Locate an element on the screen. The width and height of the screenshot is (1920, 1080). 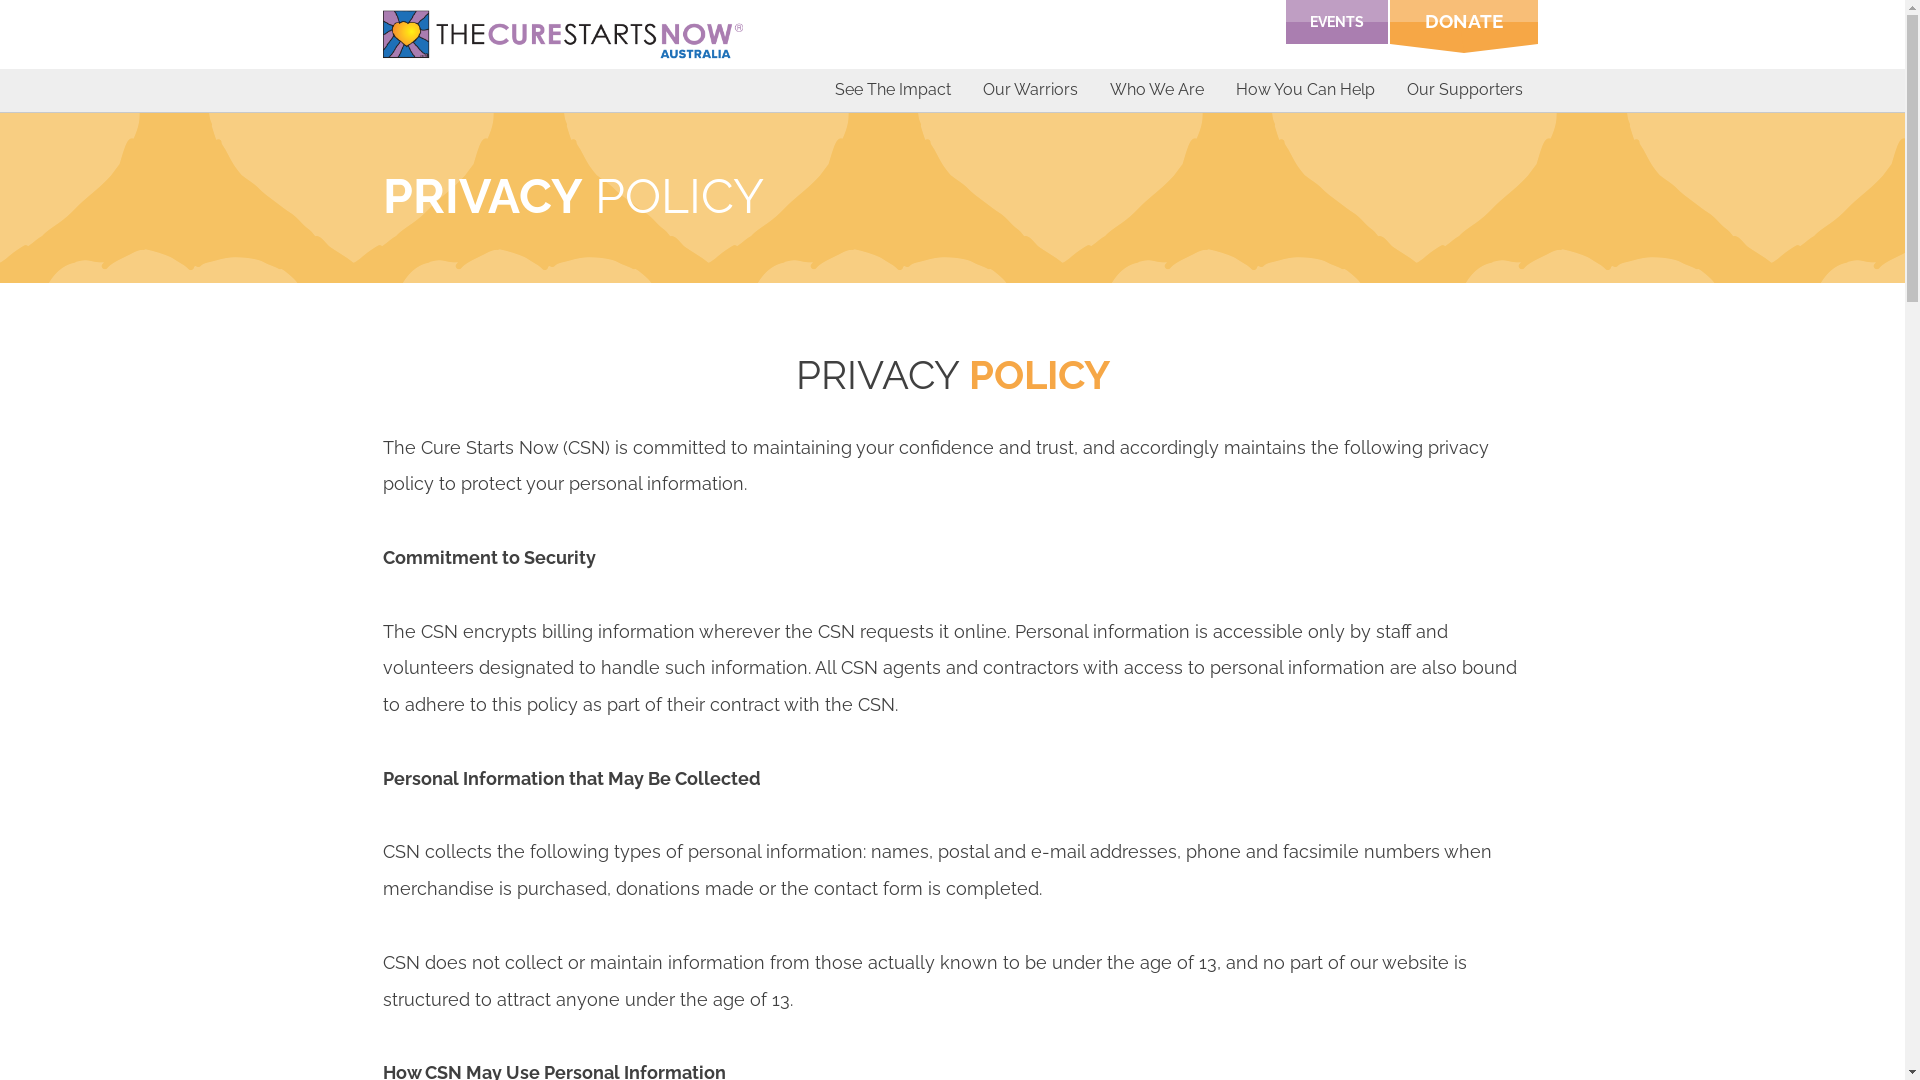
How You Can Help is located at coordinates (1304, 90).